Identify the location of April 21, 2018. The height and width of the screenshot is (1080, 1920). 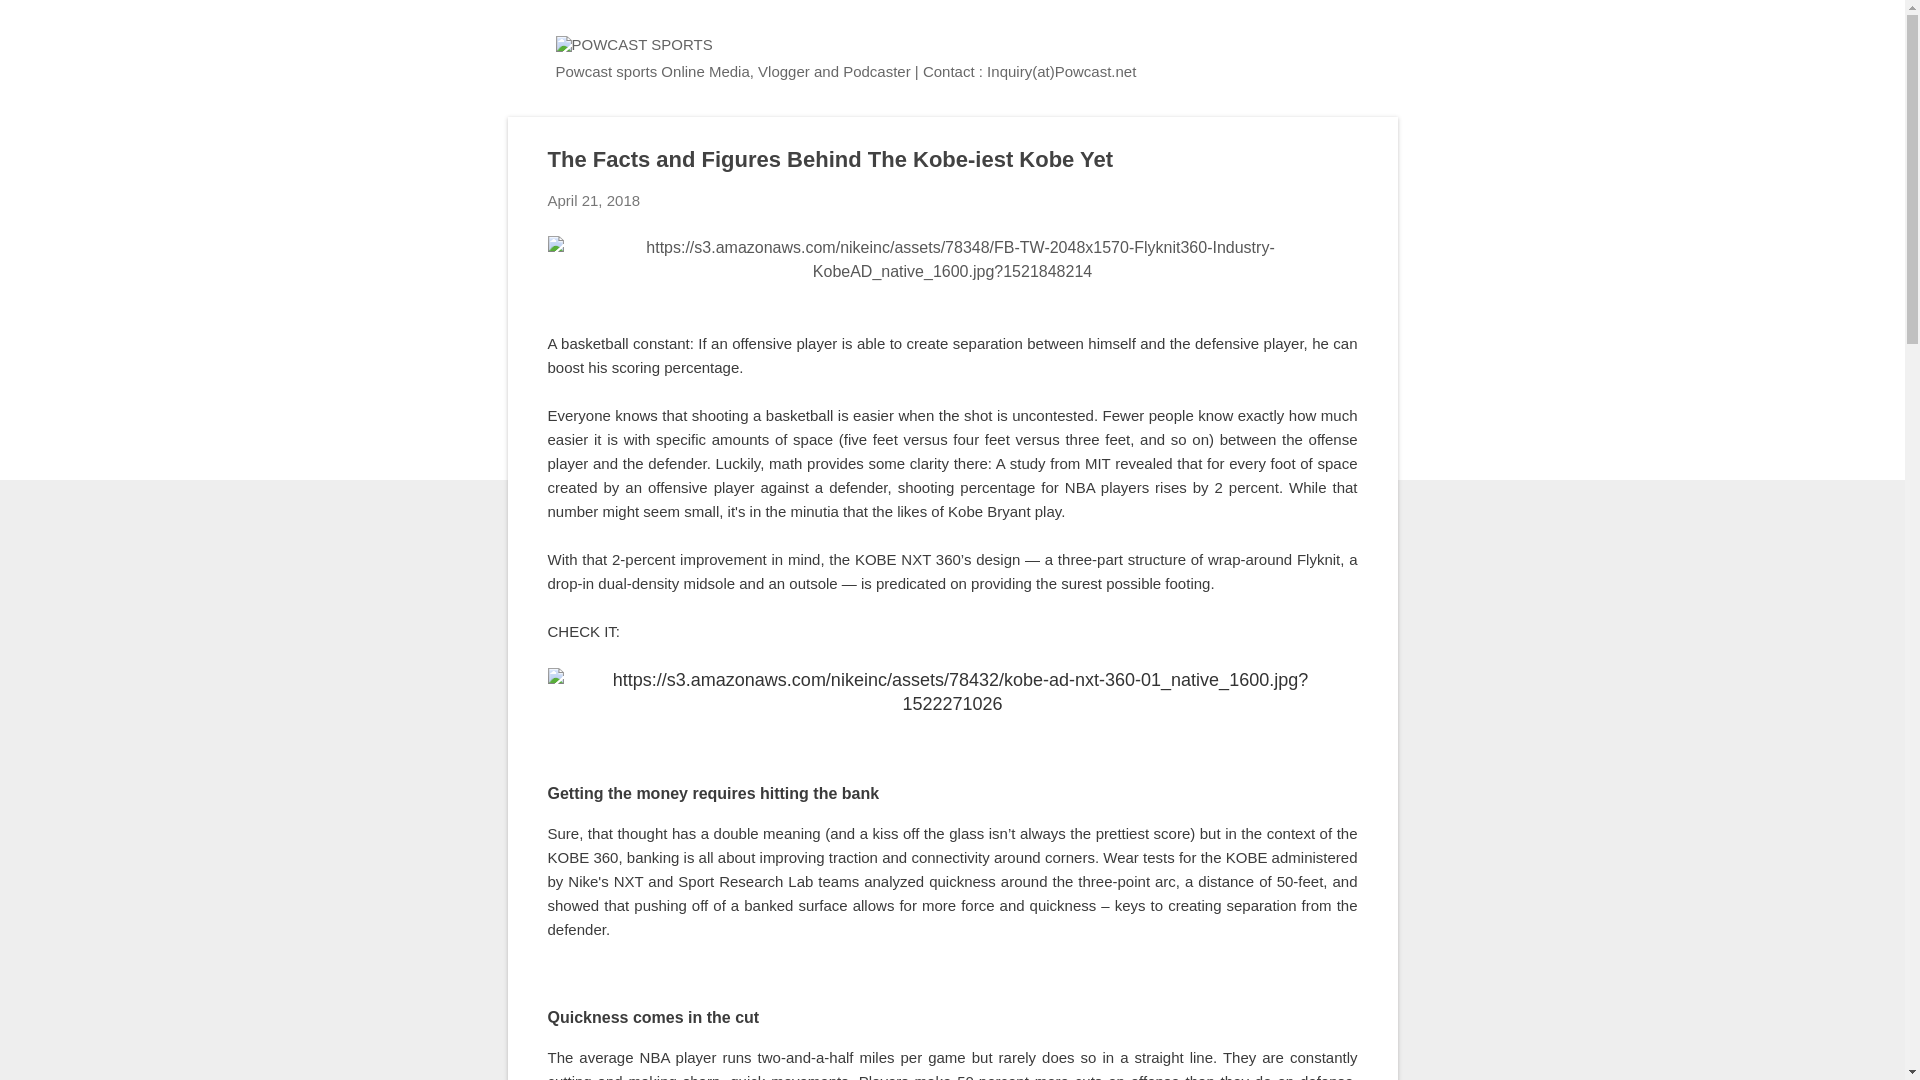
(594, 200).